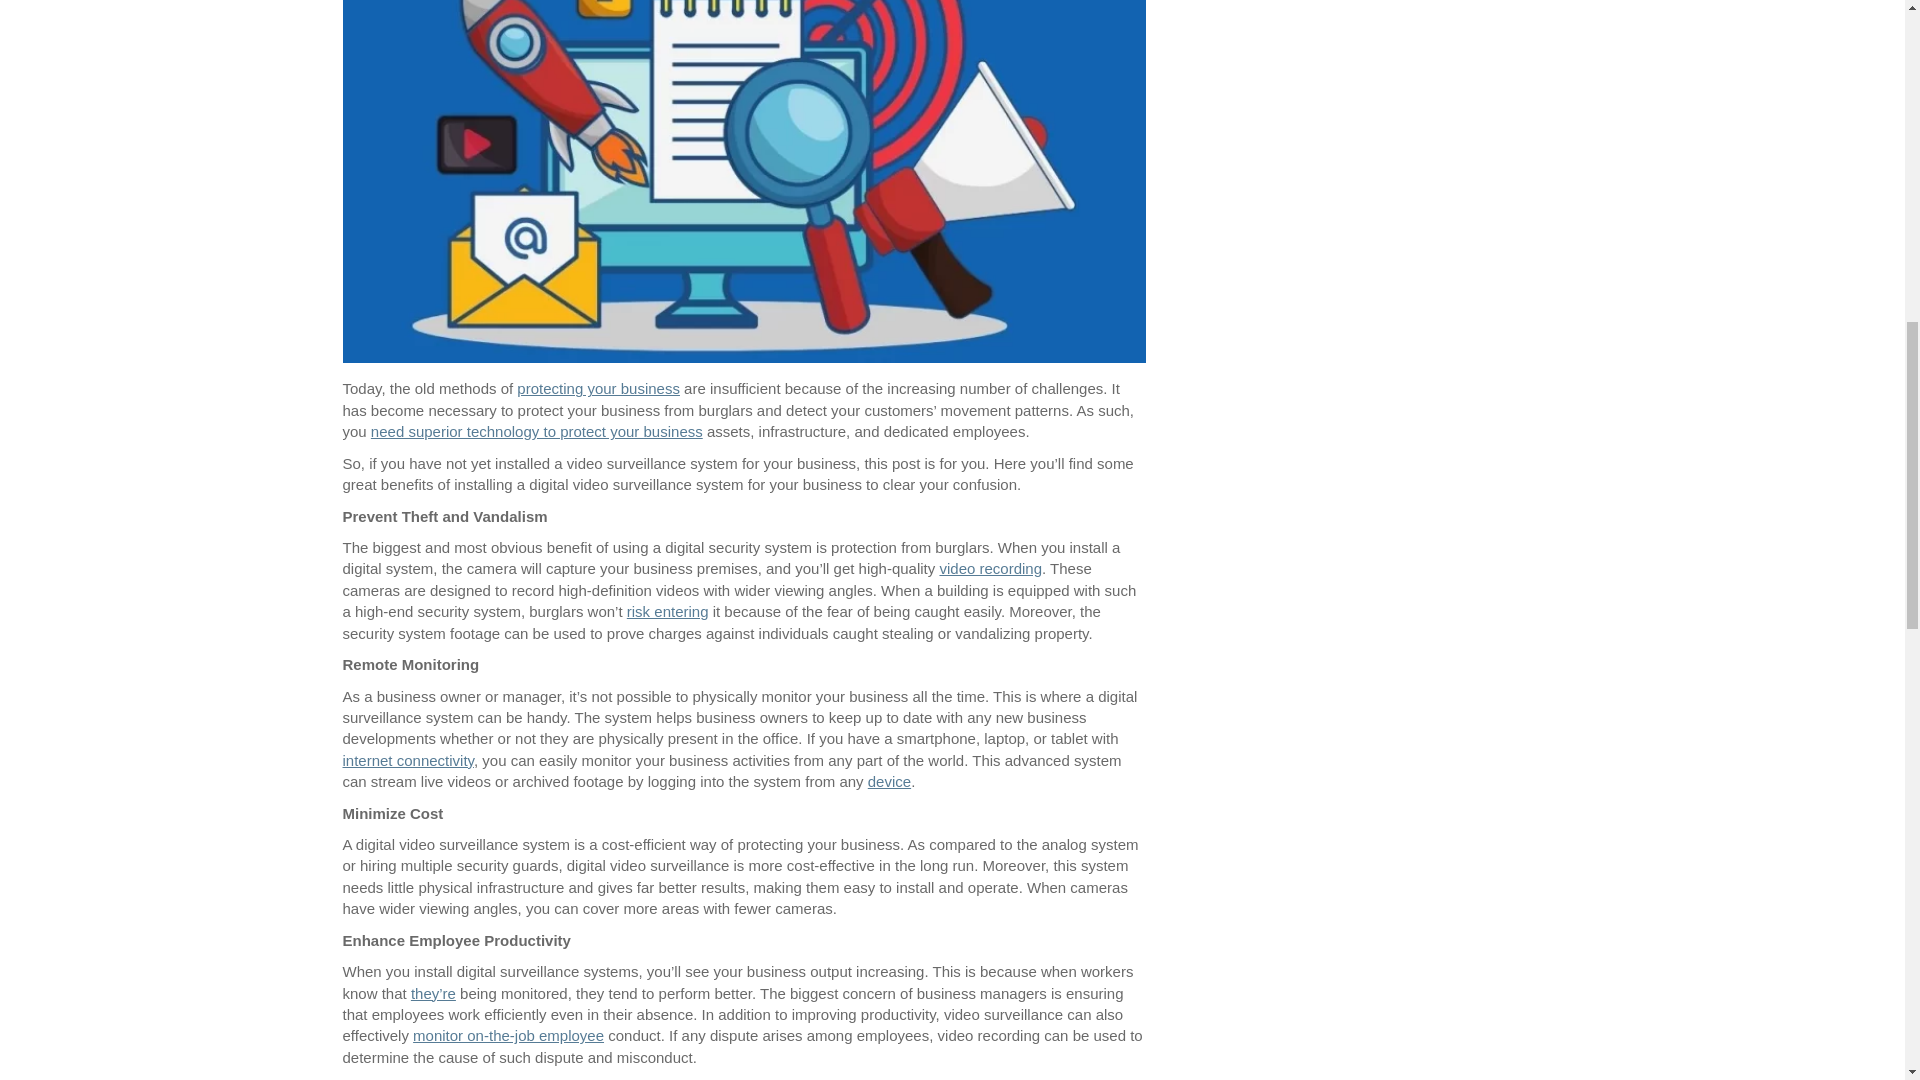 This screenshot has width=1920, height=1080. I want to click on risk entering, so click(668, 610).